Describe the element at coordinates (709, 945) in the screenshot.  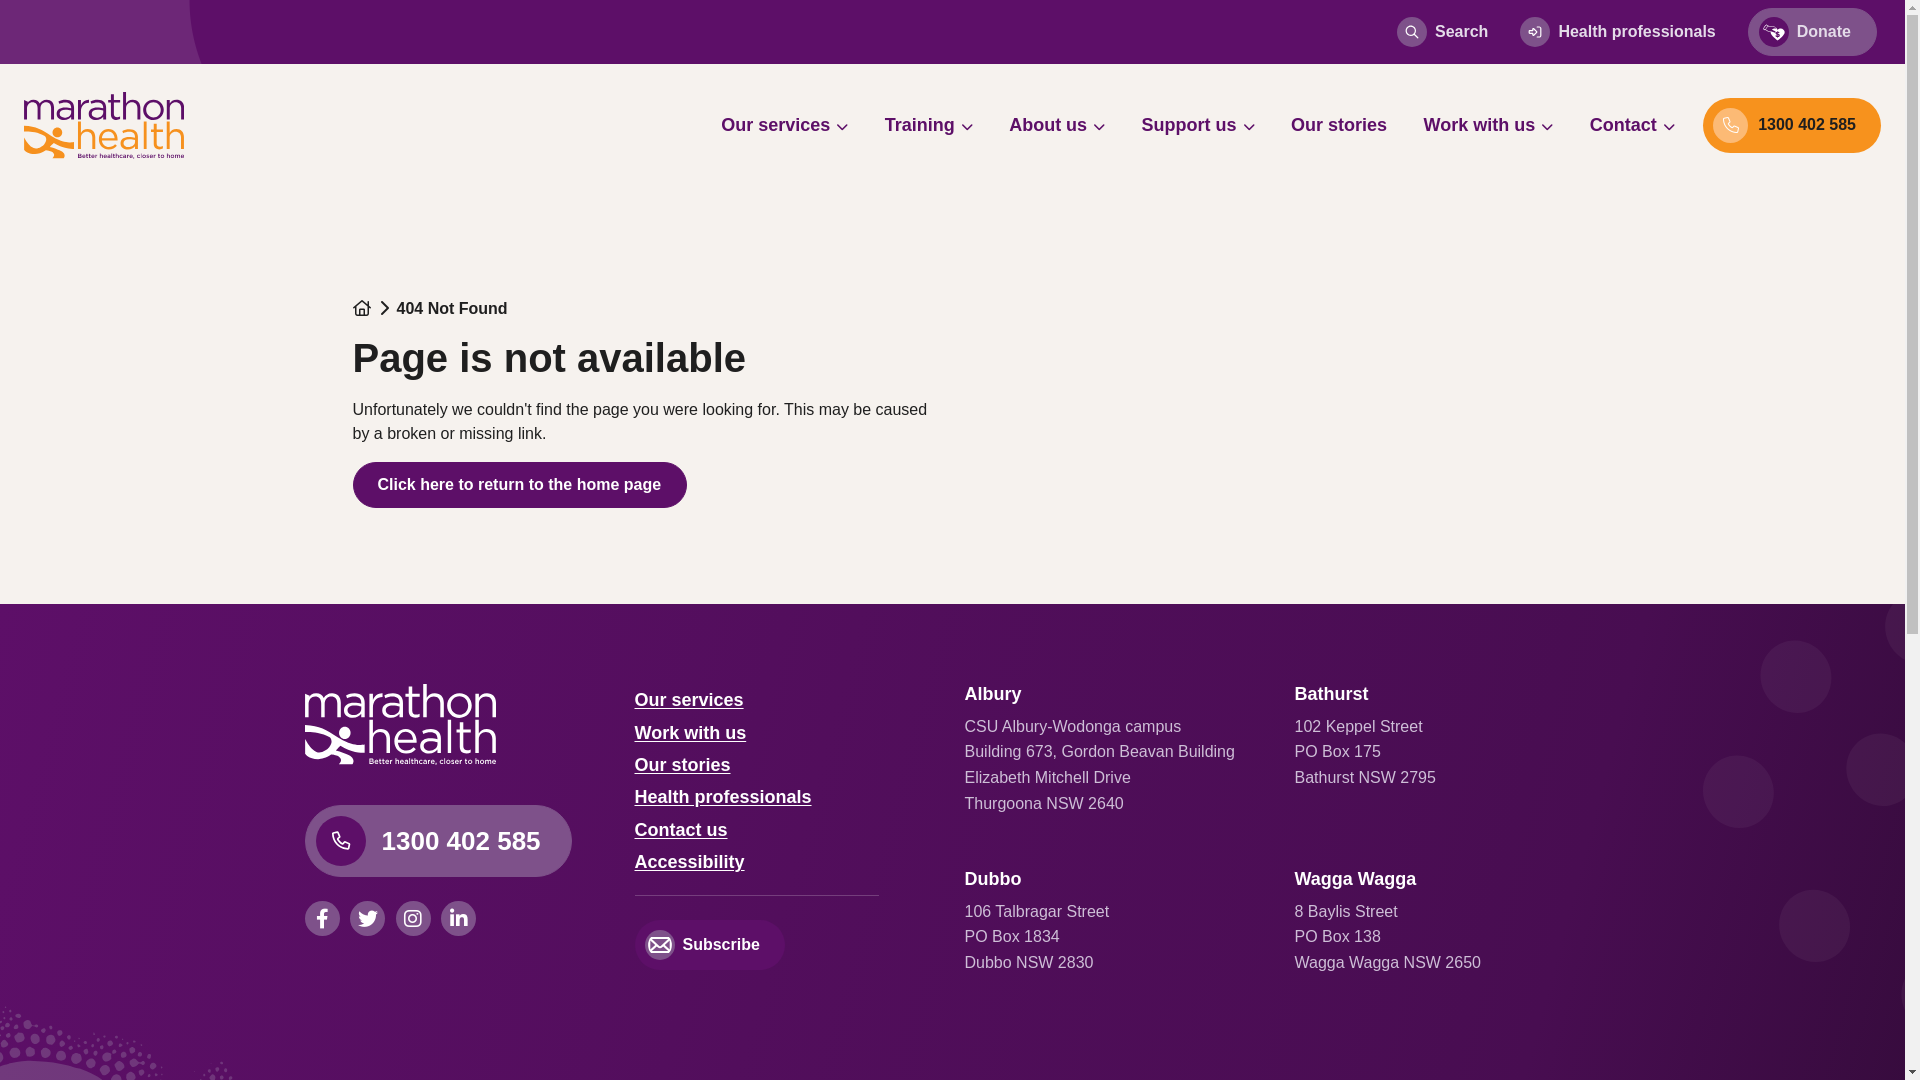
I see `Subscribe` at that location.